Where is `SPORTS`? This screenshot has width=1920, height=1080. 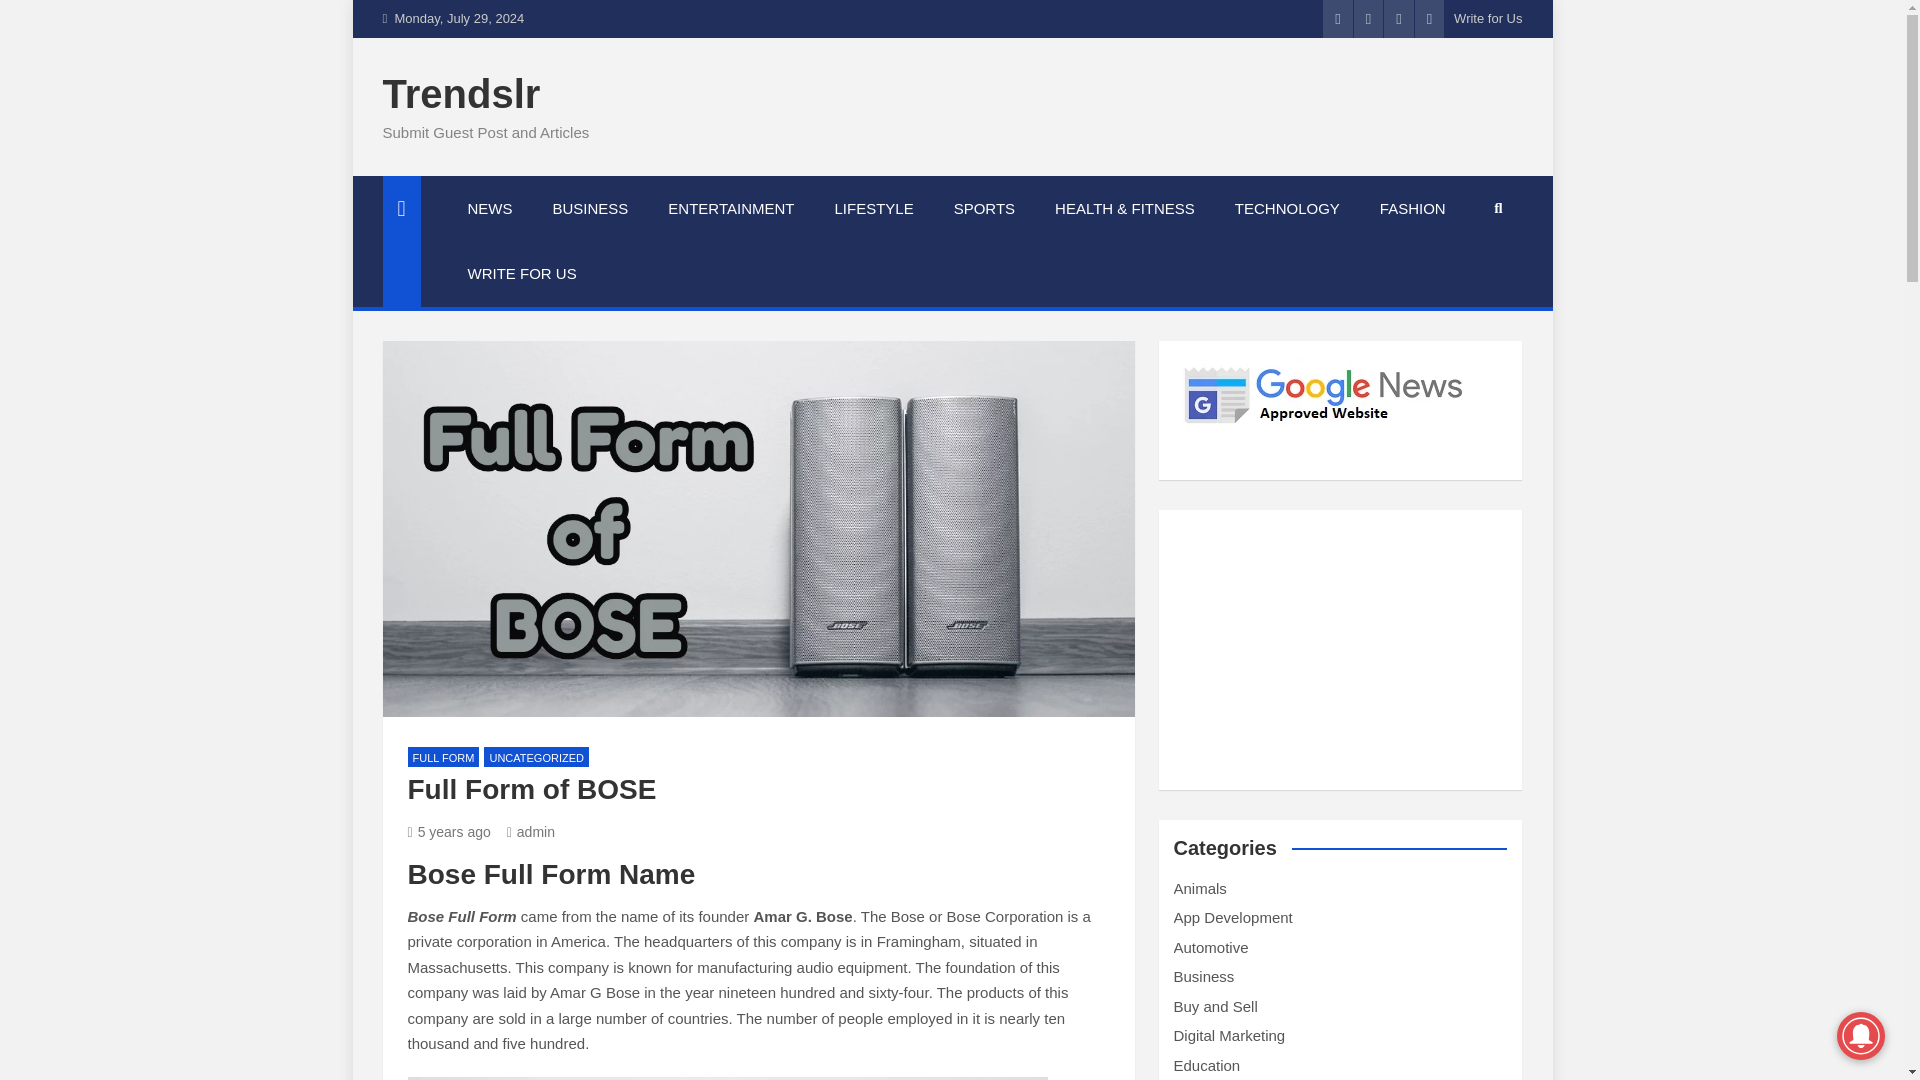 SPORTS is located at coordinates (984, 208).